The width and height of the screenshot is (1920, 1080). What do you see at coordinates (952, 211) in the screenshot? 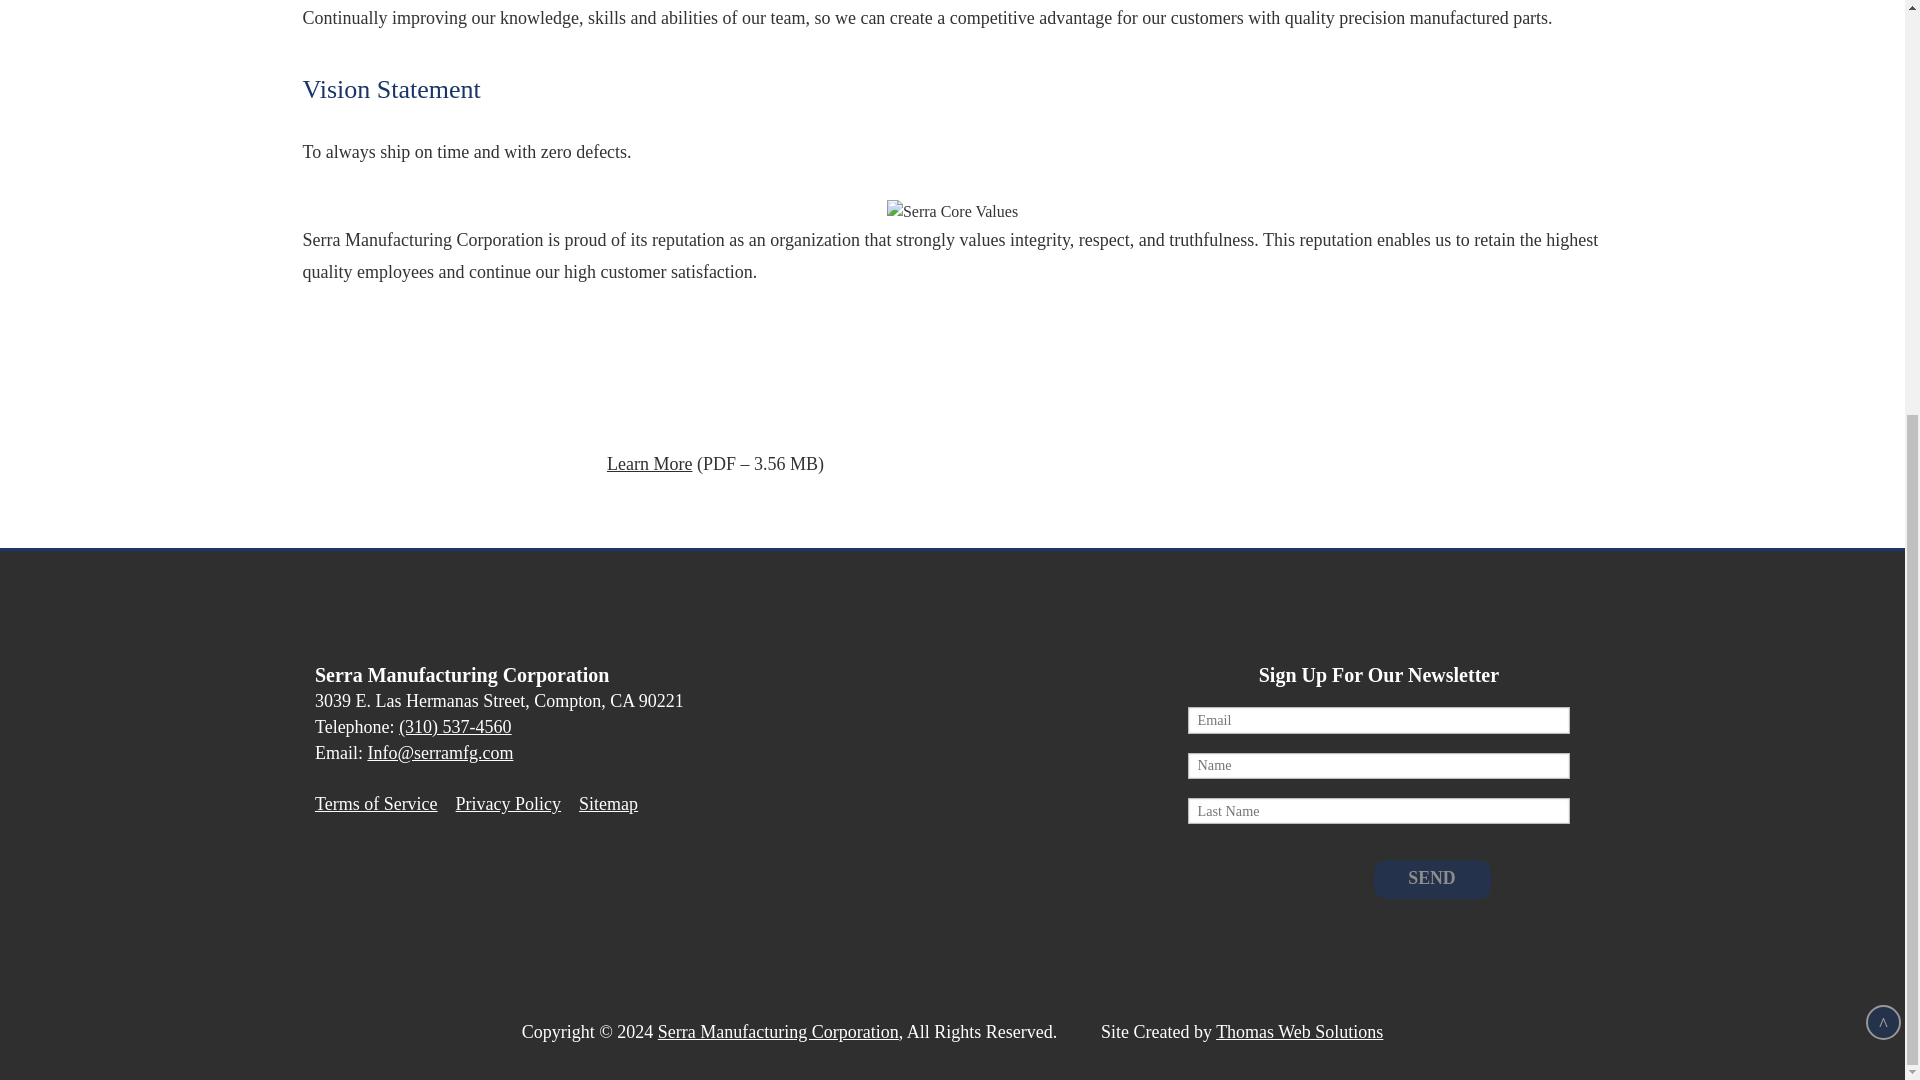
I see `Serra Core Values` at bounding box center [952, 211].